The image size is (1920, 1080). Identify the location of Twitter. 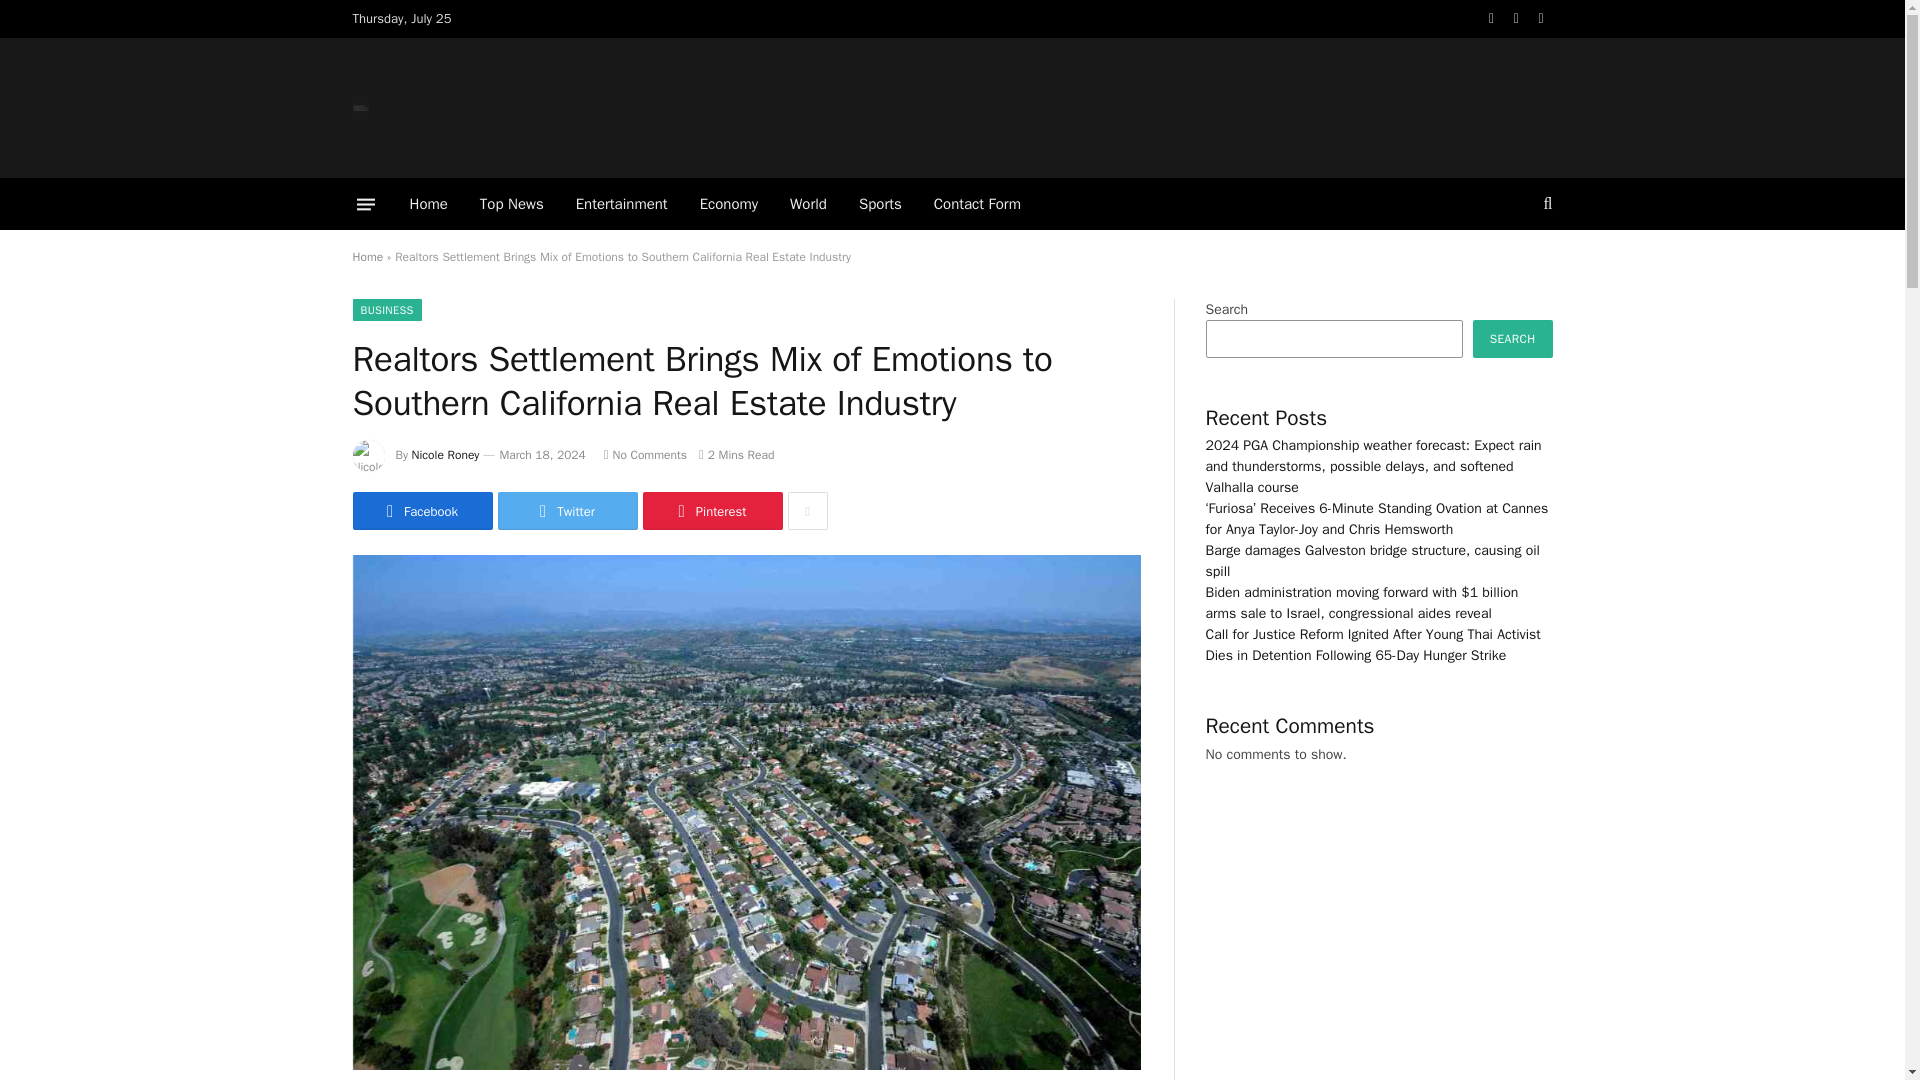
(567, 511).